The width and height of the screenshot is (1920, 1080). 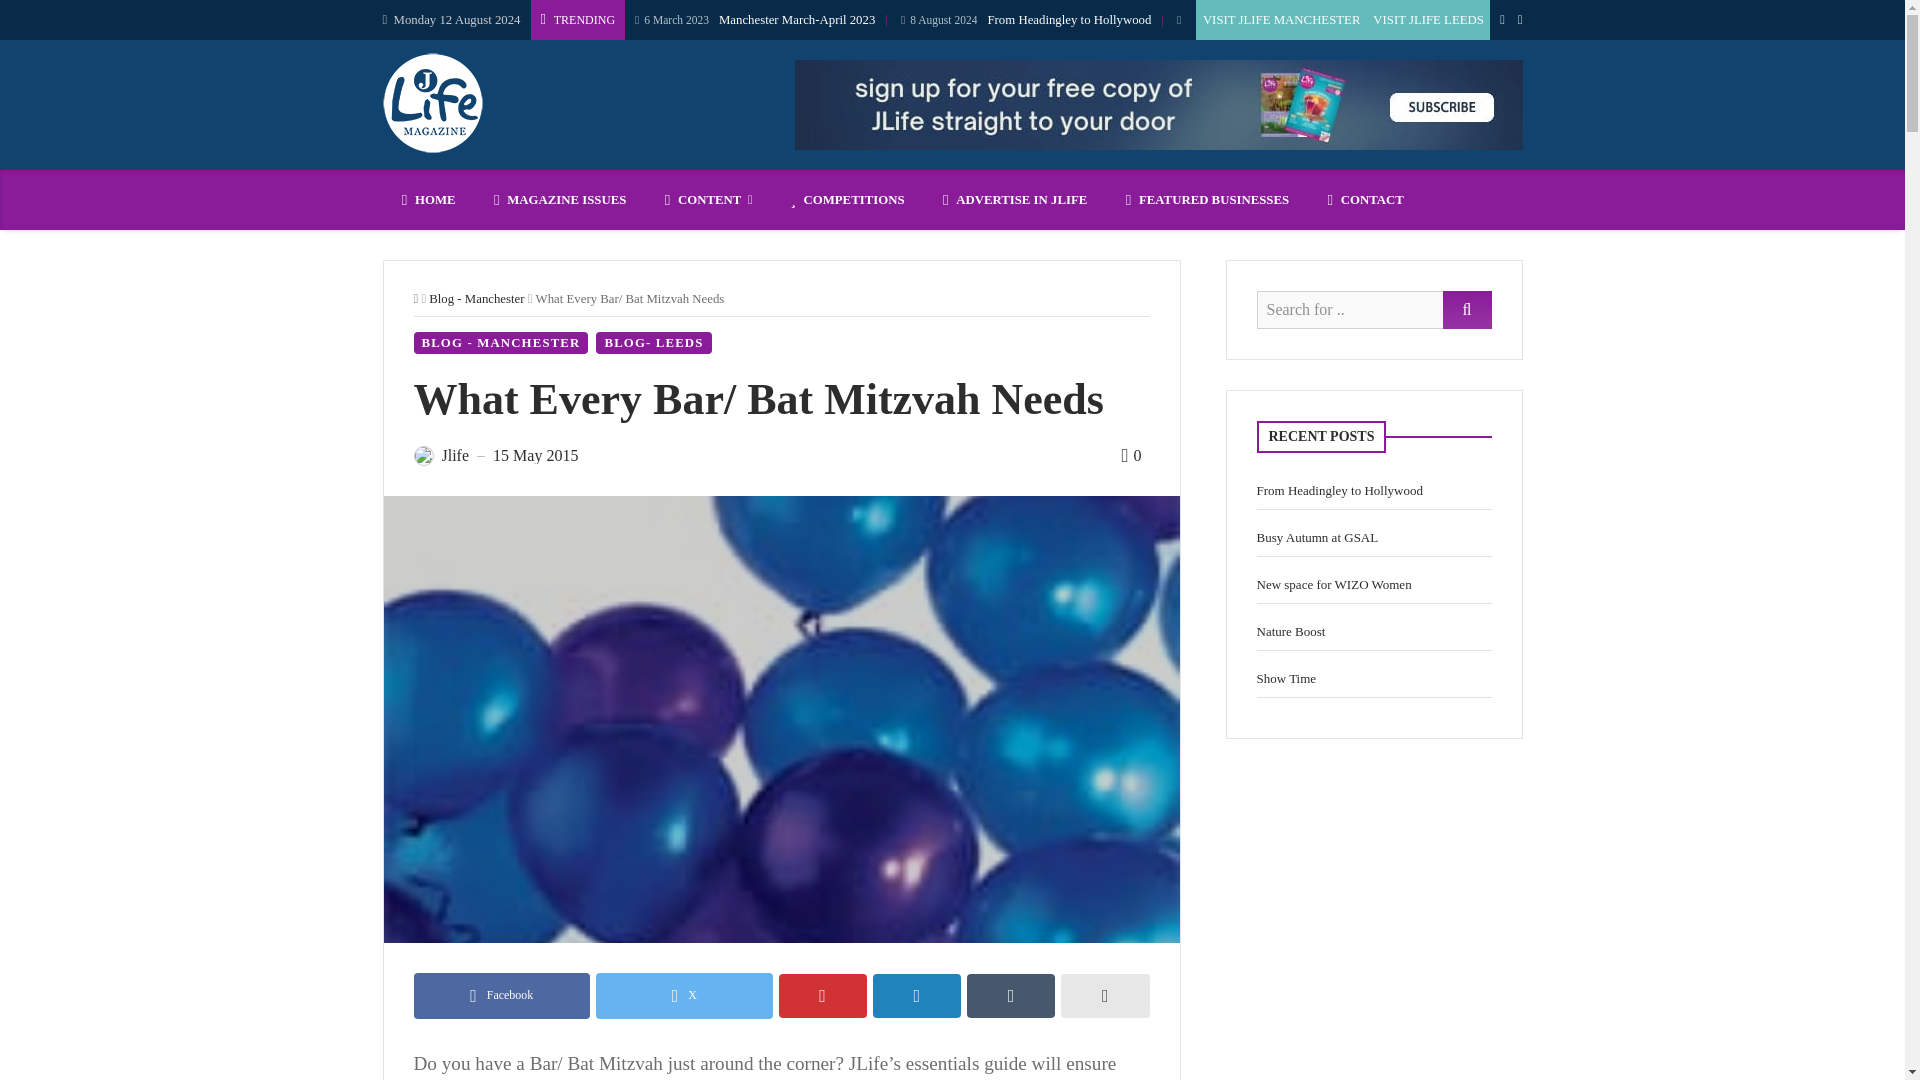 What do you see at coordinates (1280, 20) in the screenshot?
I see `VISIT JLIFE MANCHESTER` at bounding box center [1280, 20].